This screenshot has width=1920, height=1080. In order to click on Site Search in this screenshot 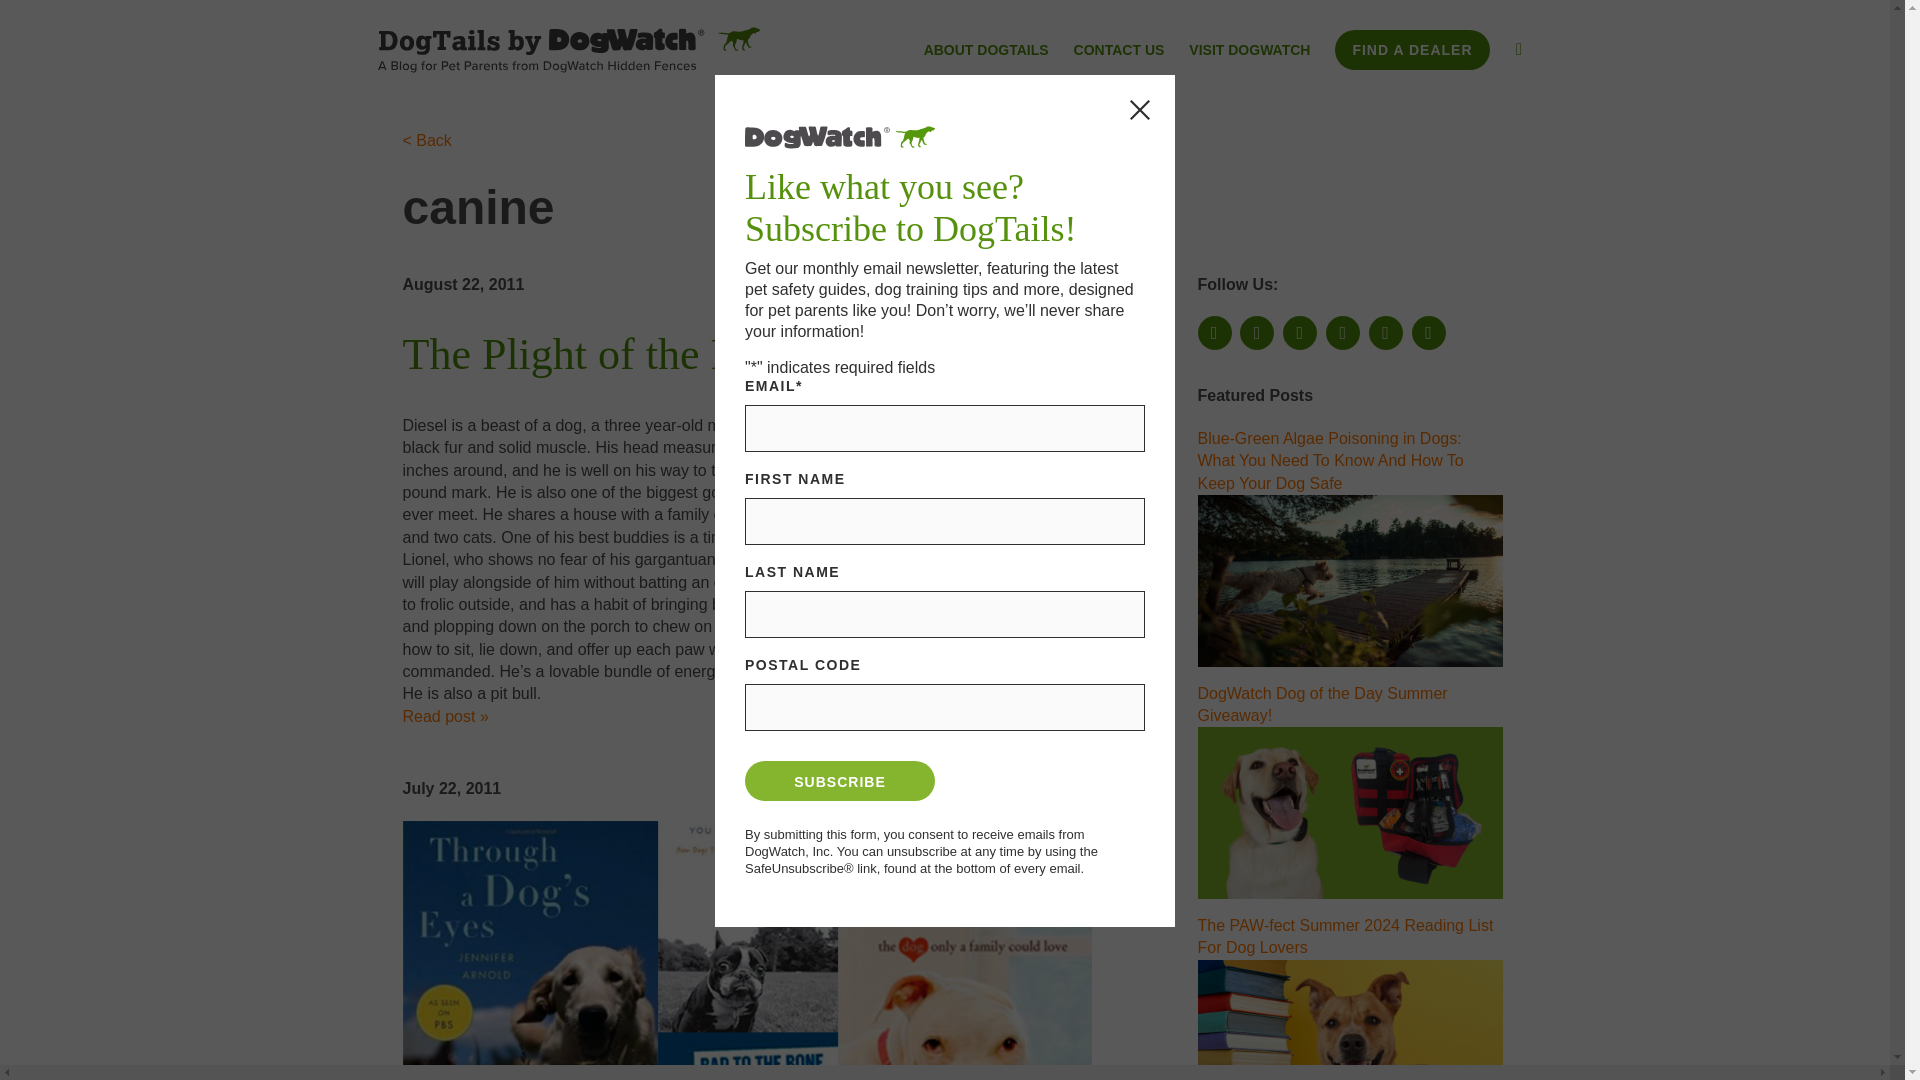, I will do `click(1518, 51)`.